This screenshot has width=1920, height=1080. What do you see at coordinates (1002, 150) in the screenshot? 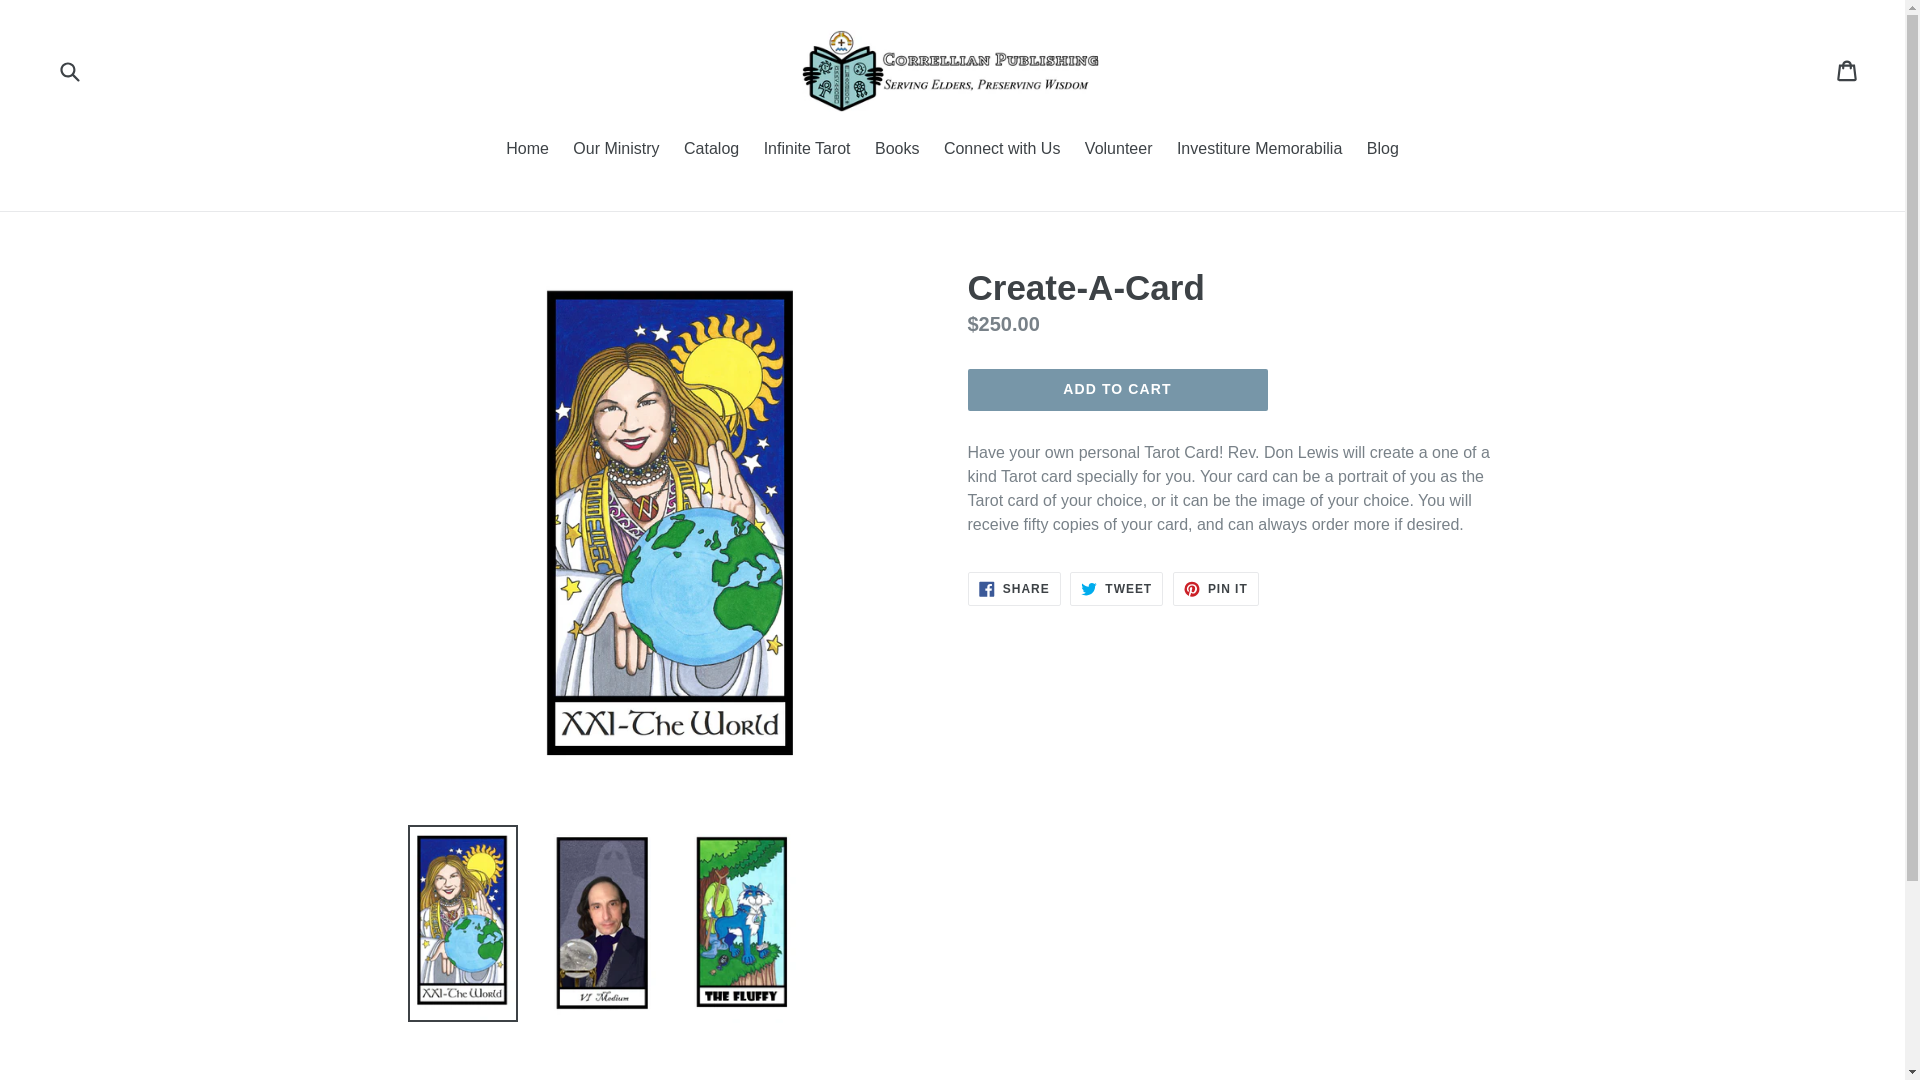
I see `Share on Facebook` at bounding box center [1002, 150].